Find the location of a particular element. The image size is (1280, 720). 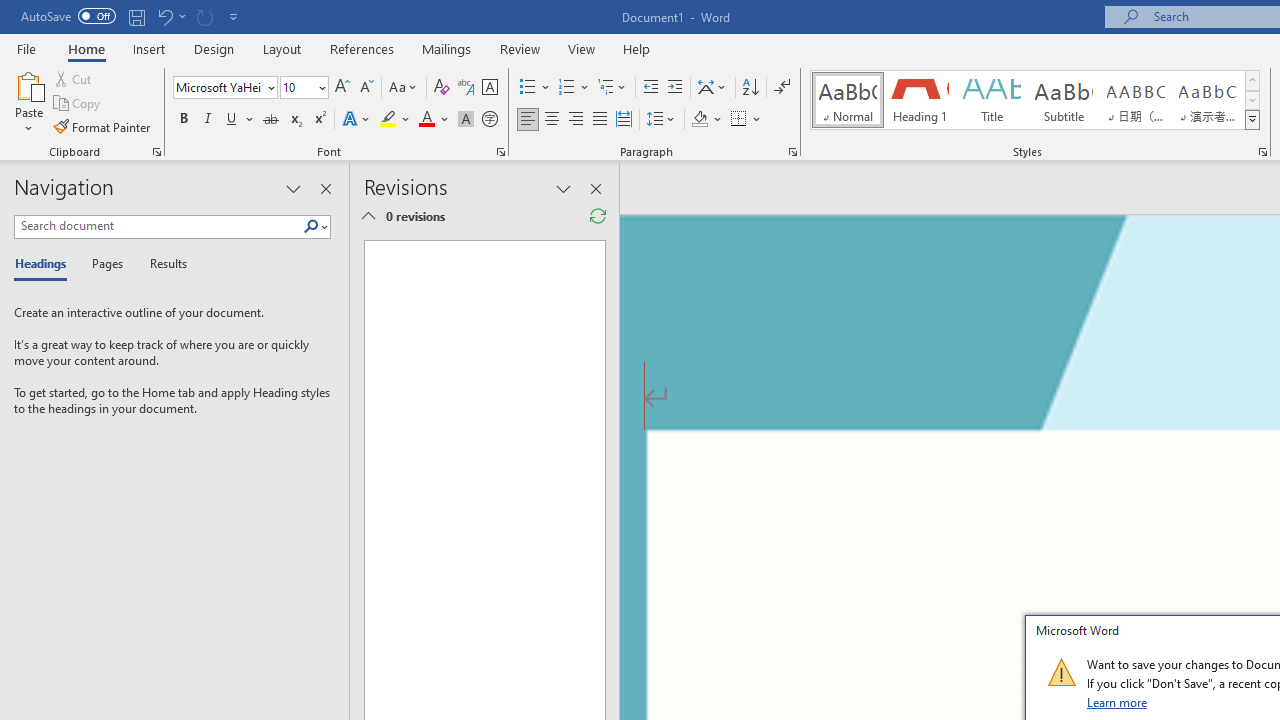

Paragraph... is located at coordinates (792, 152).